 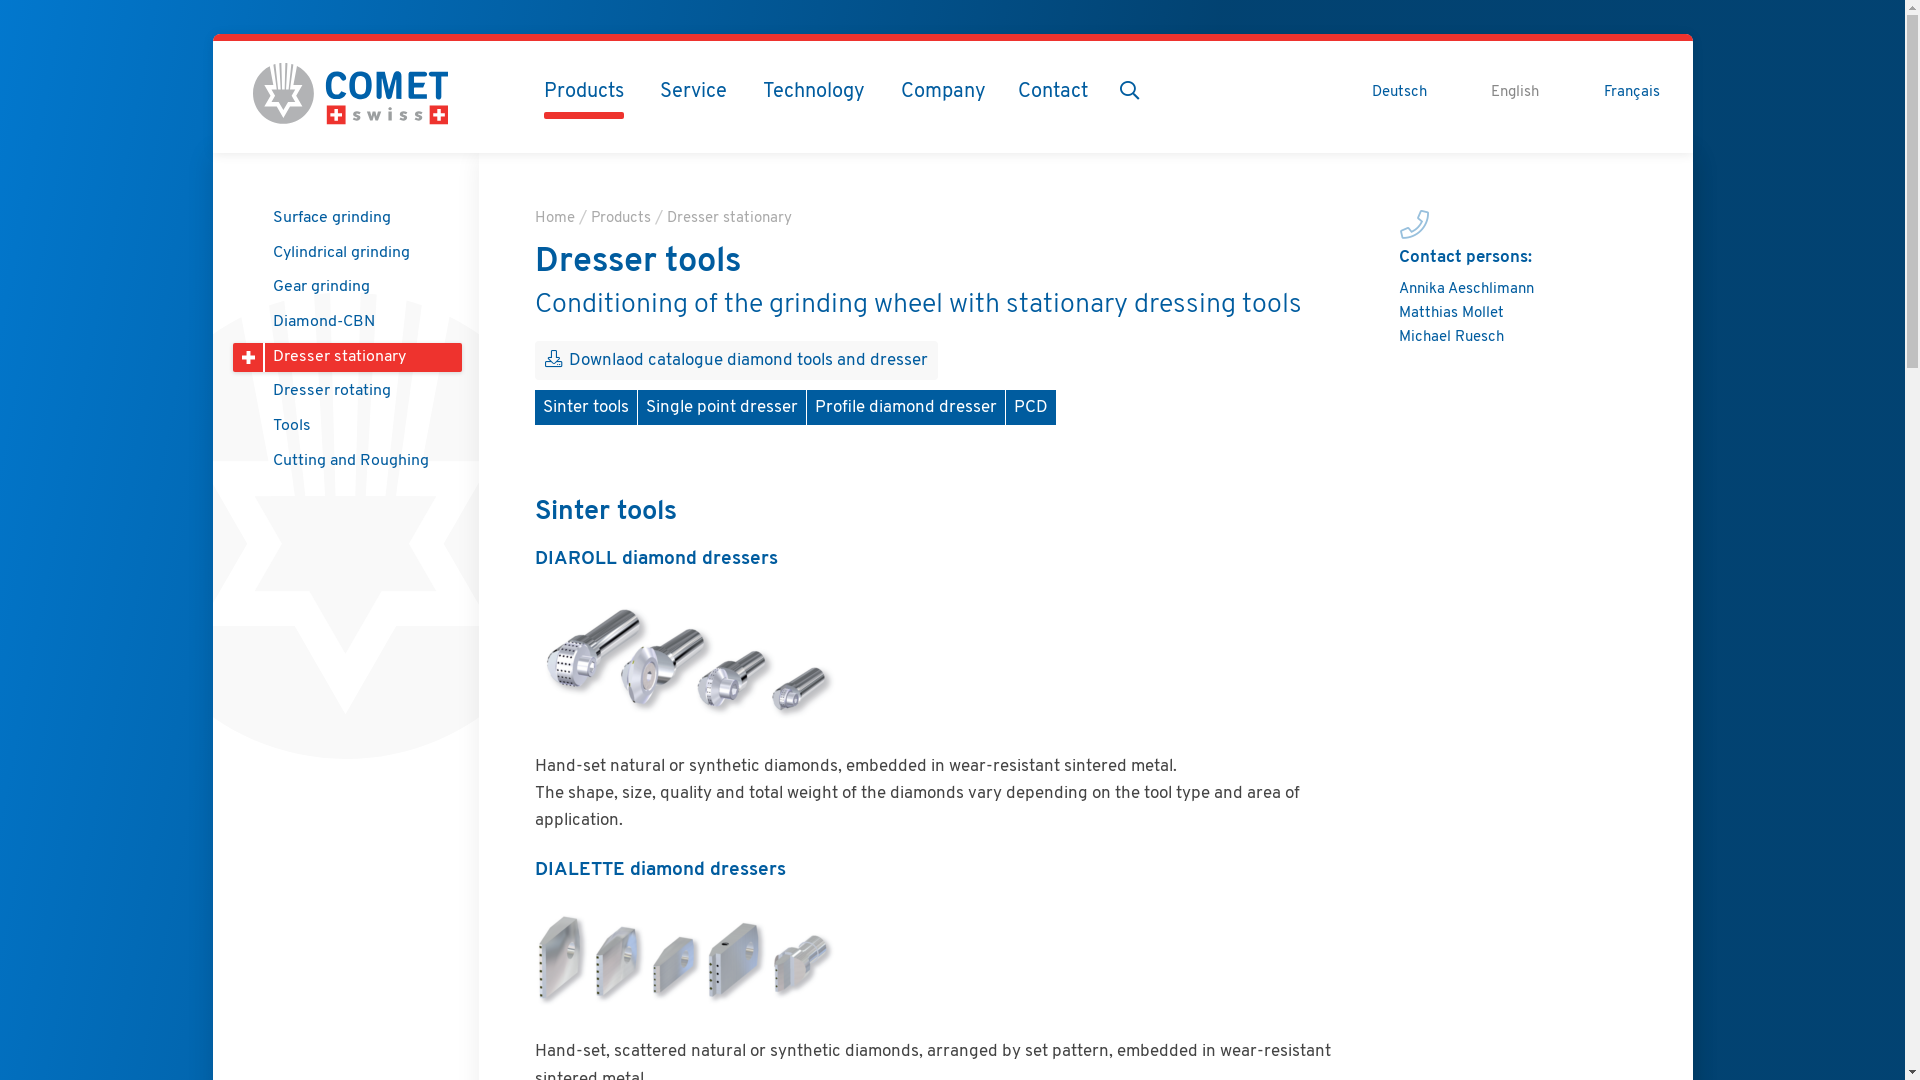 What do you see at coordinates (722, 408) in the screenshot?
I see `Single point dresser` at bounding box center [722, 408].